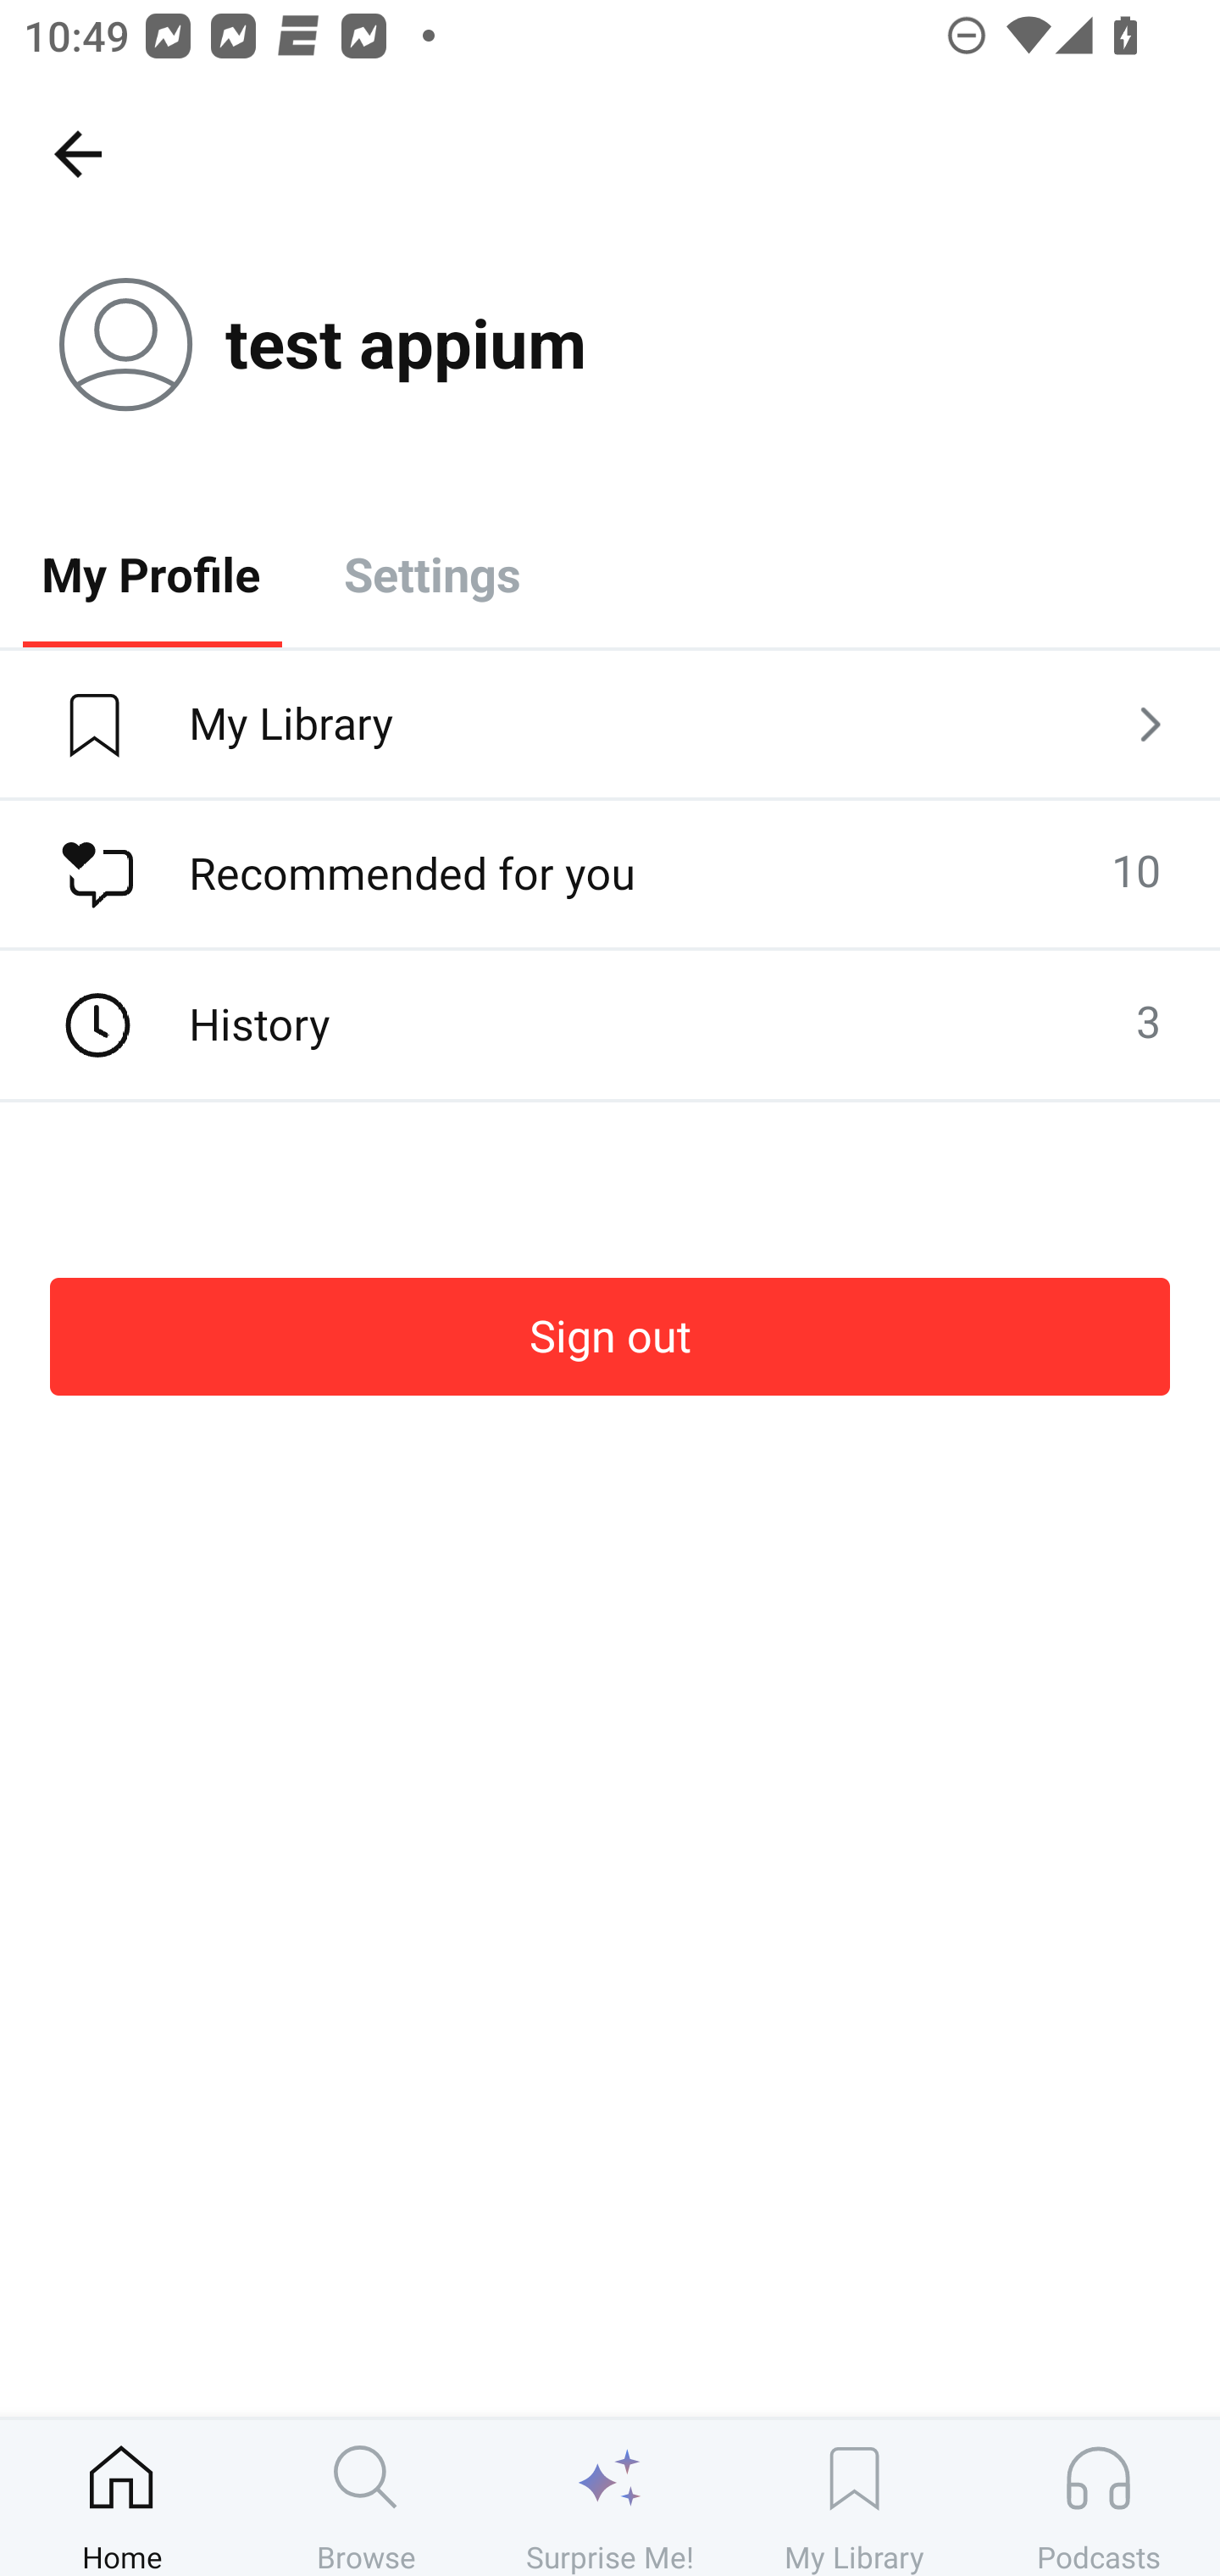 This screenshot has height=2576, width=1220. I want to click on Sign out, so click(610, 1336).